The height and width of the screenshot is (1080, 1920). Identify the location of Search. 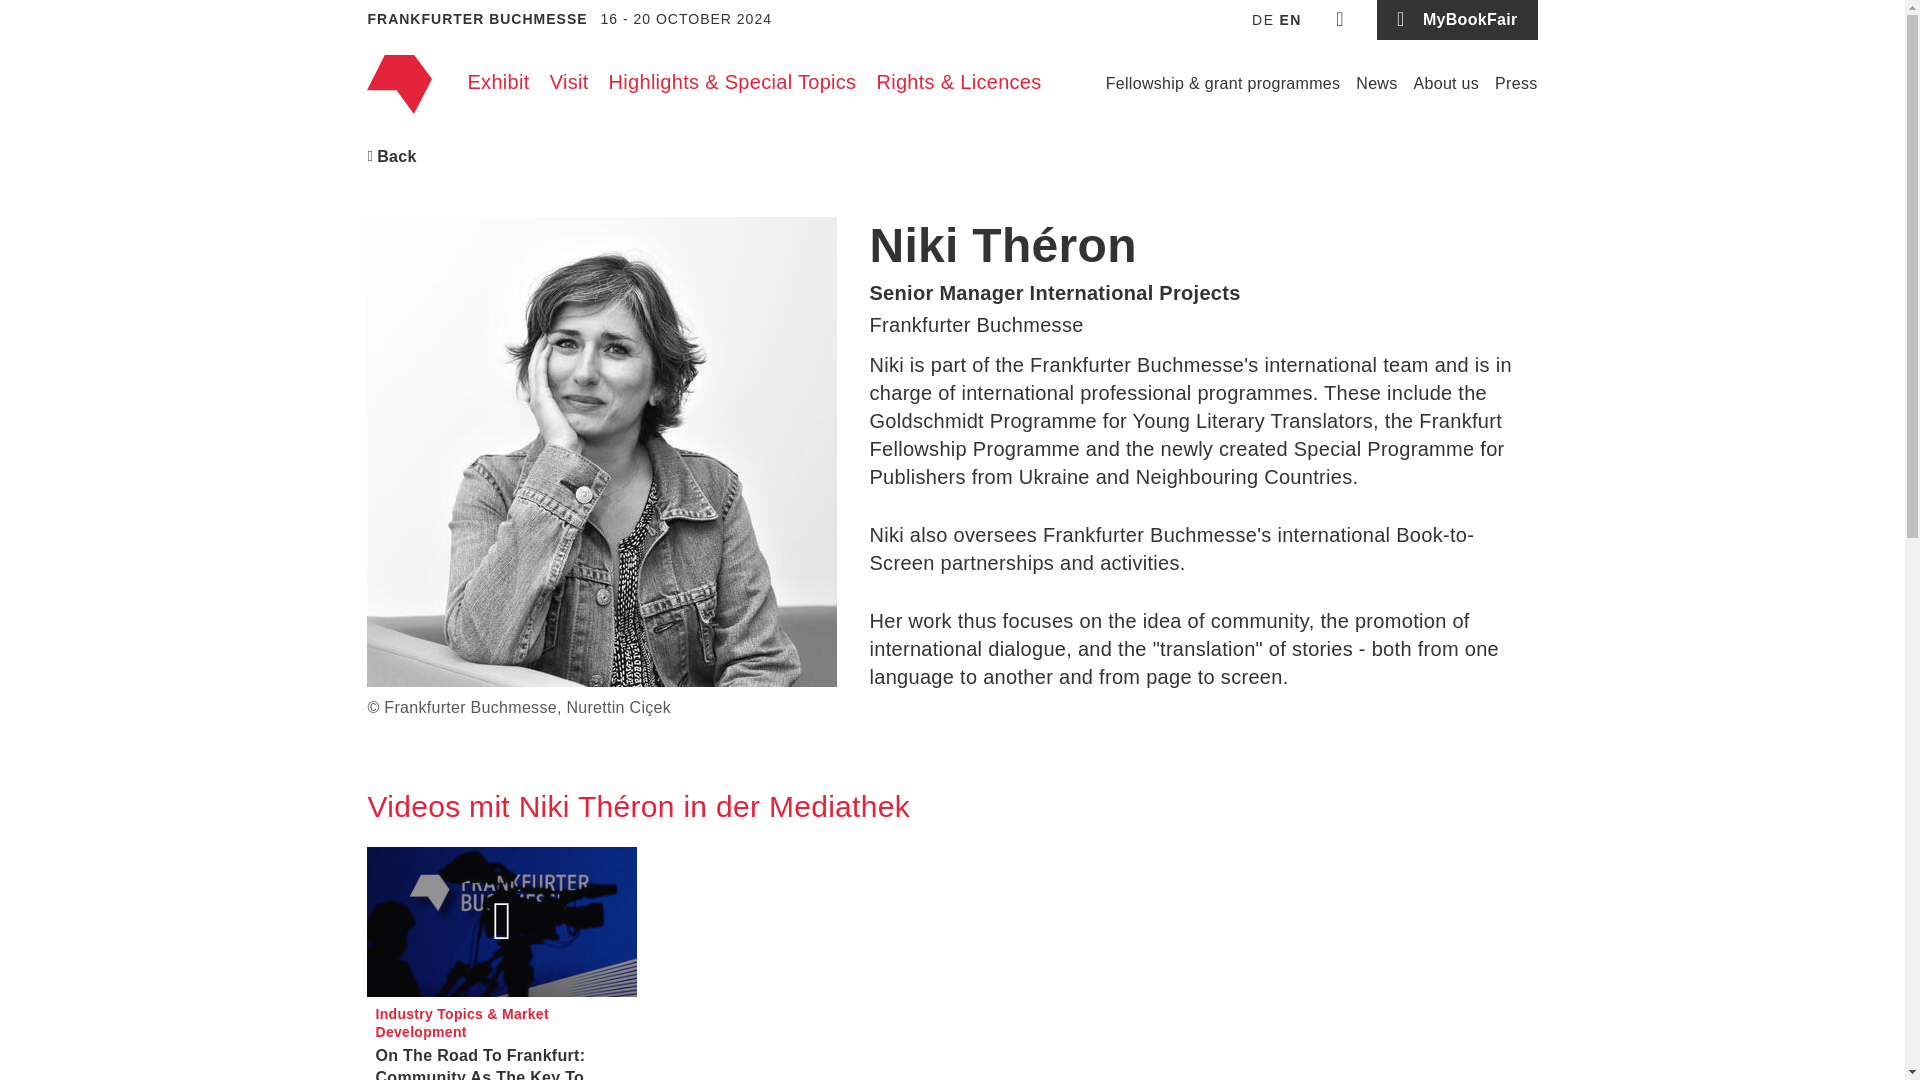
(1340, 20).